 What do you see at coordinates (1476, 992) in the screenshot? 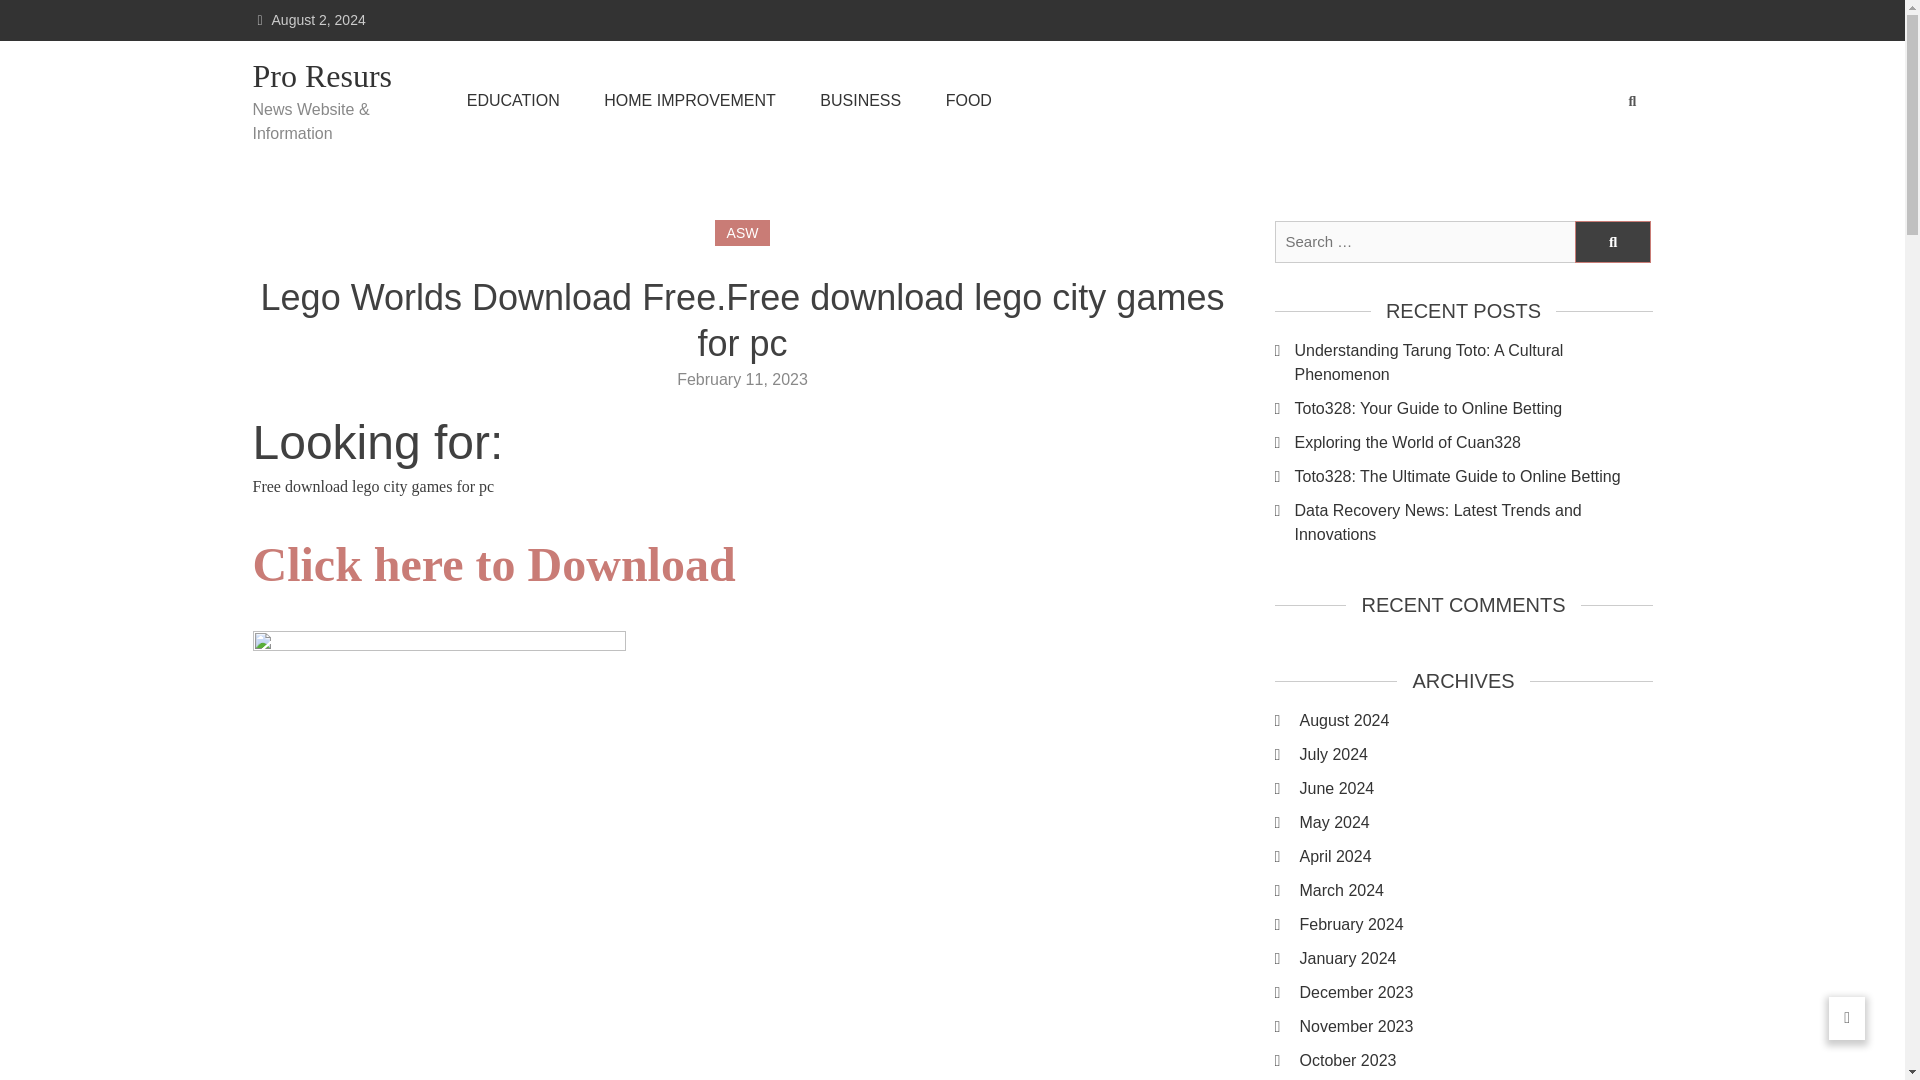
I see `December 2023` at bounding box center [1476, 992].